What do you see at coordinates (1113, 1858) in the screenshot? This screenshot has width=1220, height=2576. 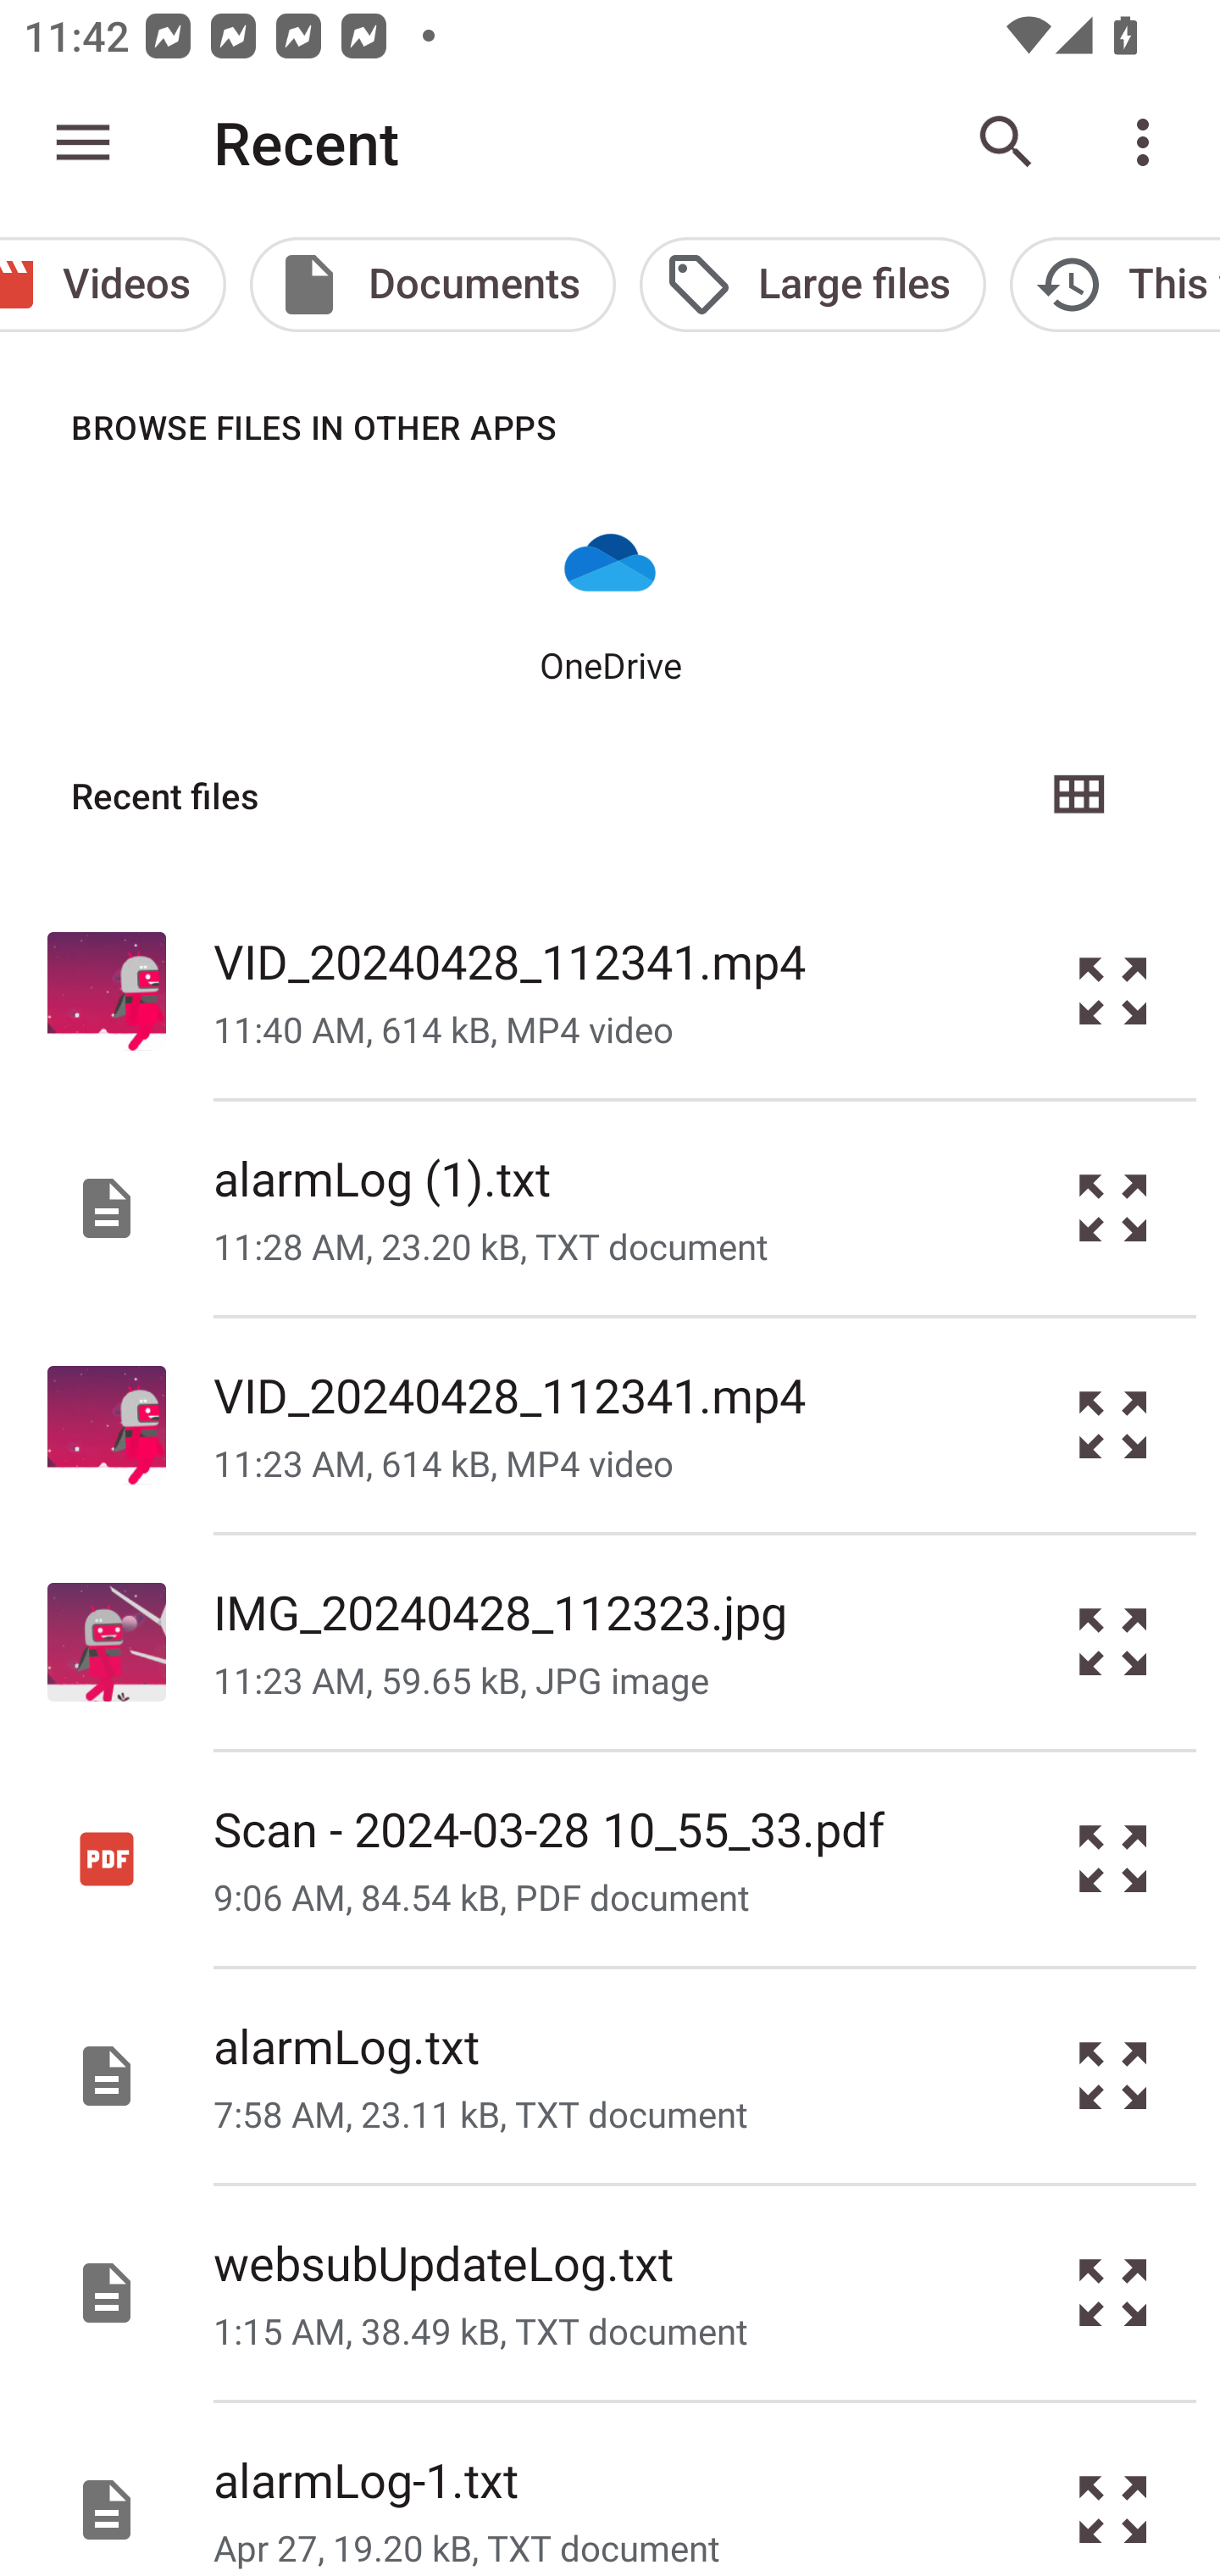 I see `Preview the file Scan - 2024-03-28 10_55_33.pdf` at bounding box center [1113, 1858].